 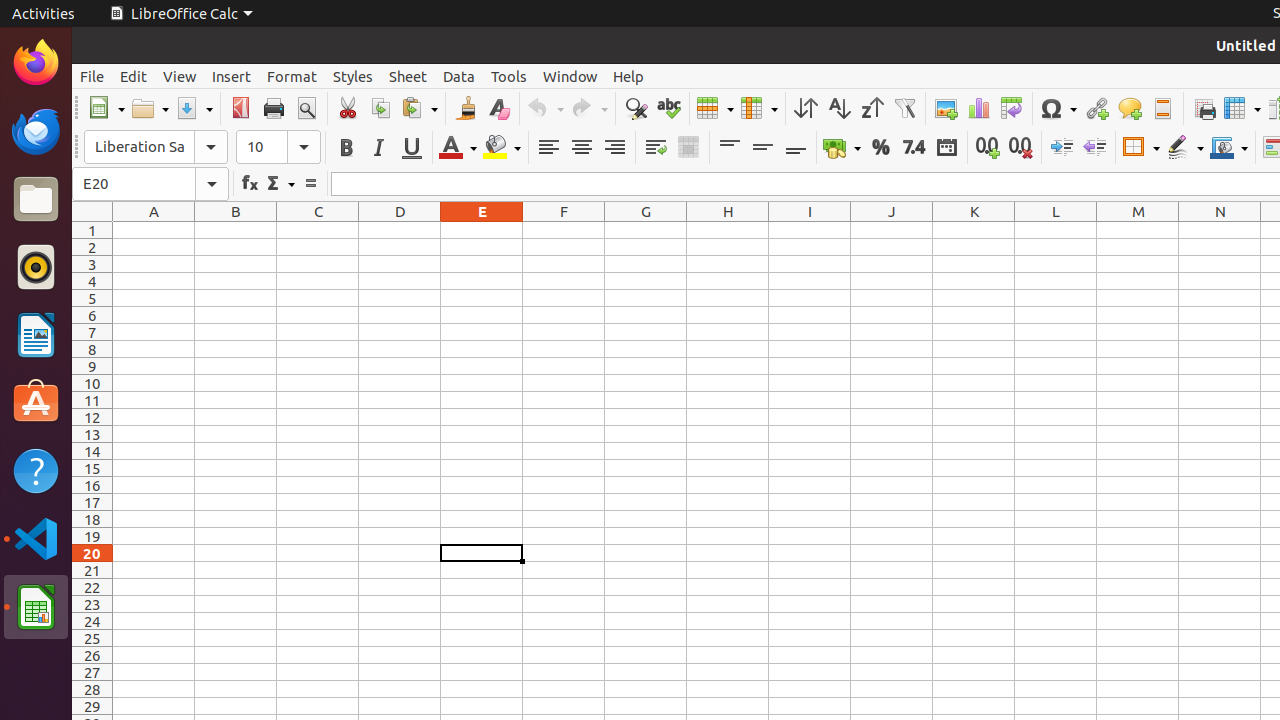 What do you see at coordinates (715, 108) in the screenshot?
I see `Row` at bounding box center [715, 108].